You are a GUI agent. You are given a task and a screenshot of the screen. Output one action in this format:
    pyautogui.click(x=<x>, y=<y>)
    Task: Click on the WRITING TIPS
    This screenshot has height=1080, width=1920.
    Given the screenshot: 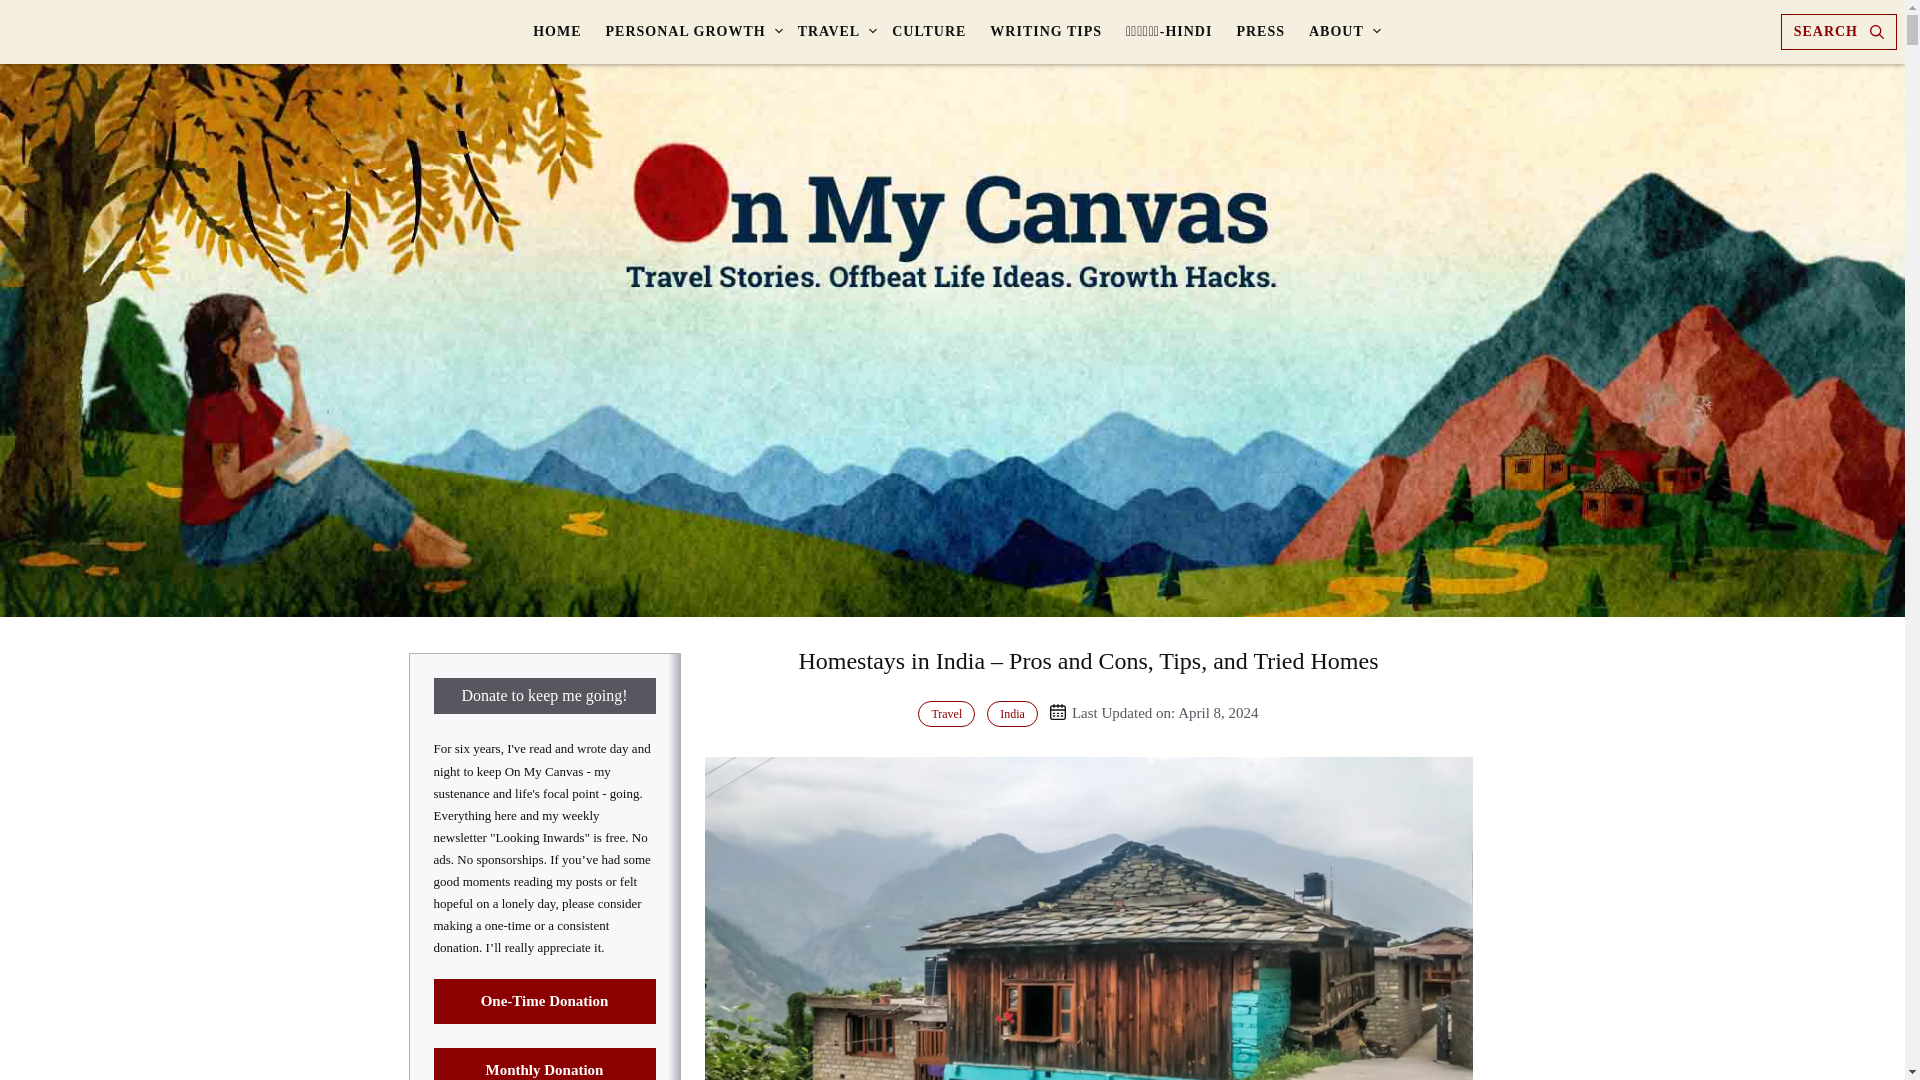 What is the action you would take?
    pyautogui.click(x=1045, y=32)
    